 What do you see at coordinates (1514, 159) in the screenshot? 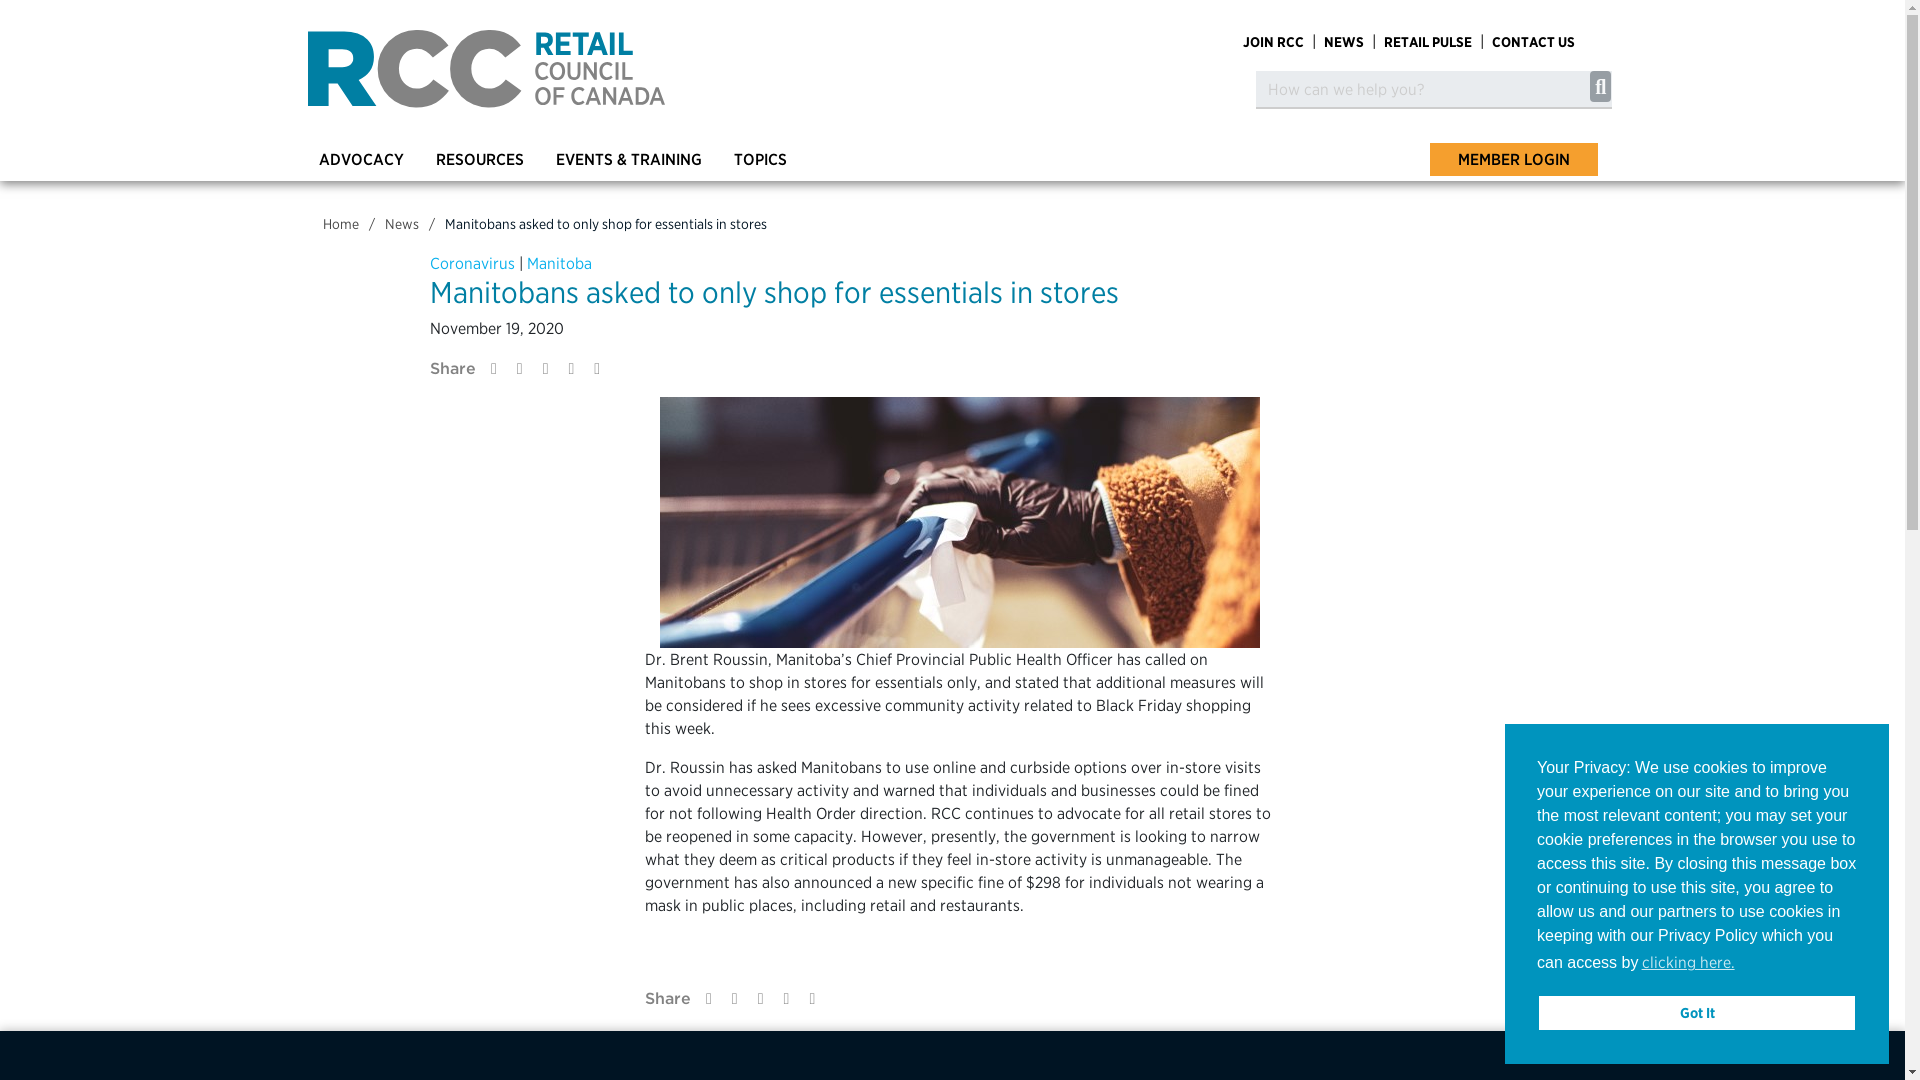
I see `MEMBER LOGIN` at bounding box center [1514, 159].